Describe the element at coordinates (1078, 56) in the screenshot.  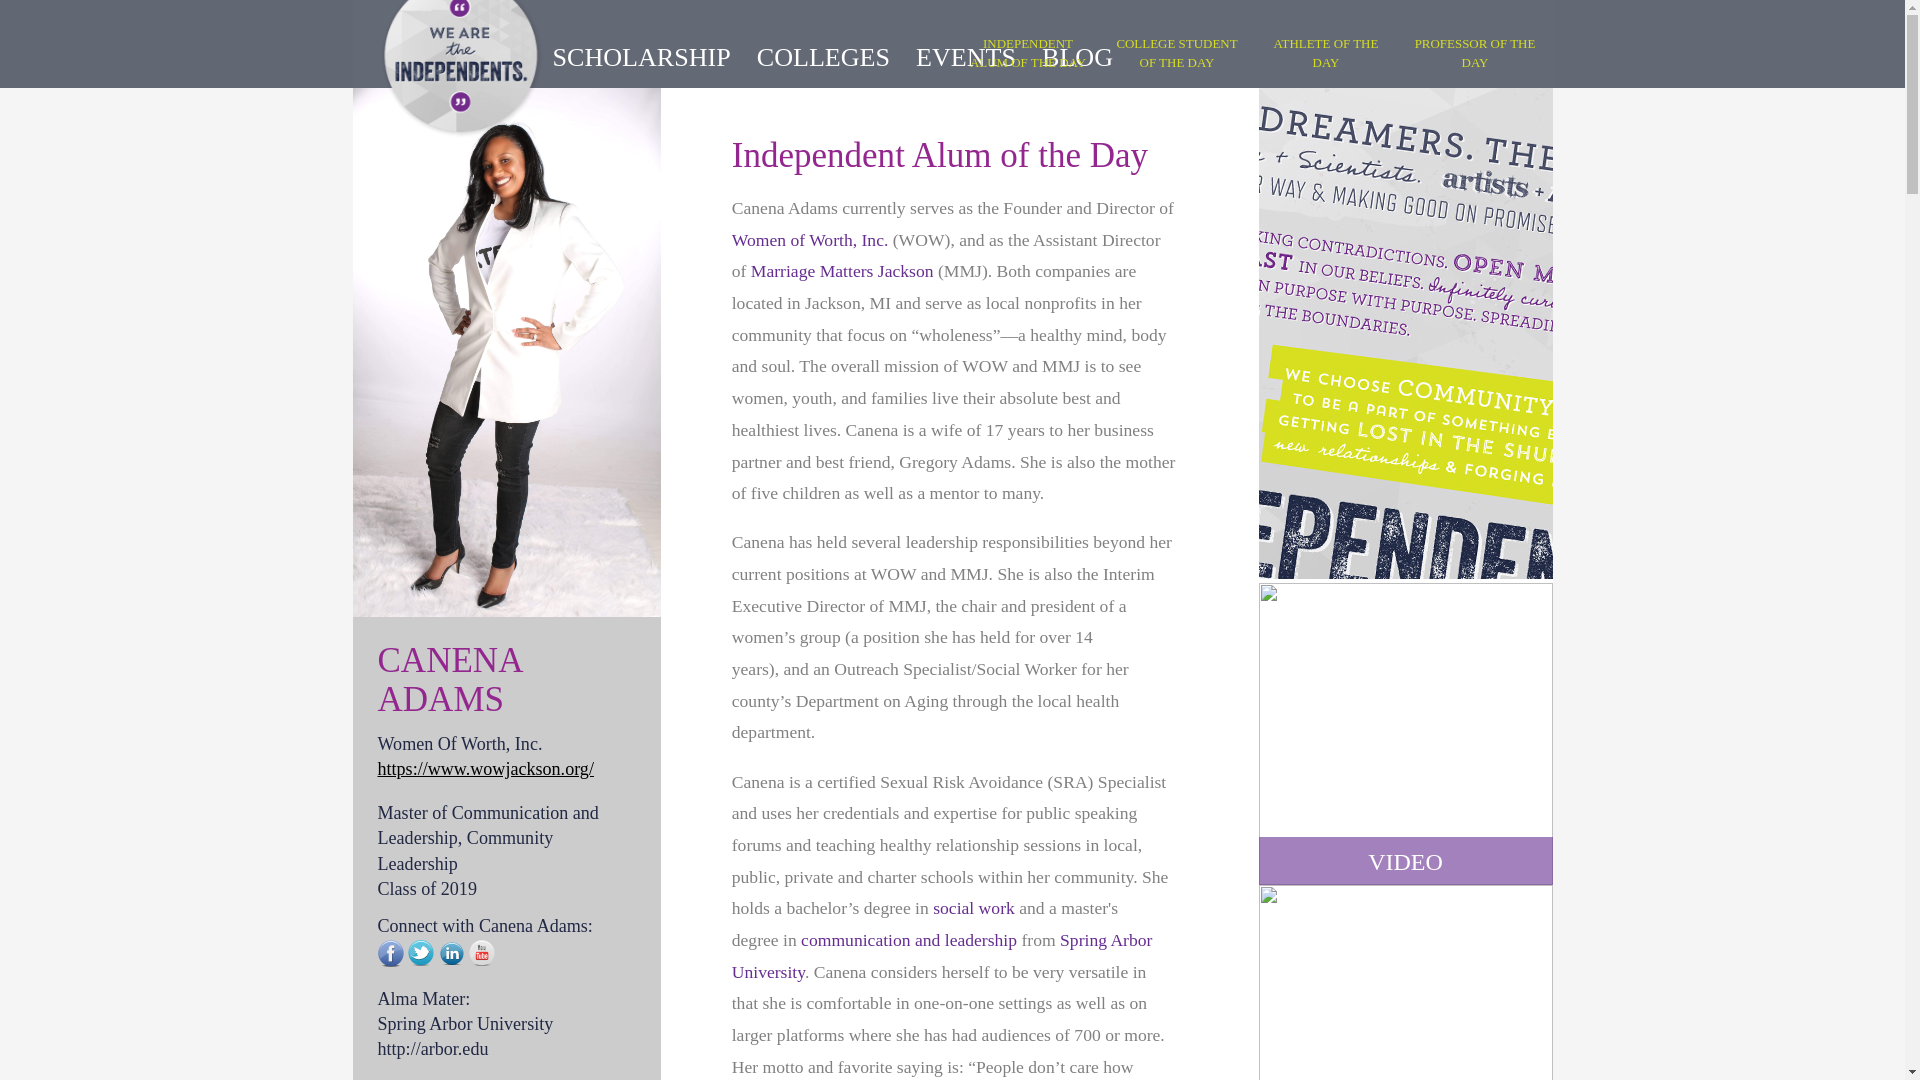
I see `BLOG` at that location.